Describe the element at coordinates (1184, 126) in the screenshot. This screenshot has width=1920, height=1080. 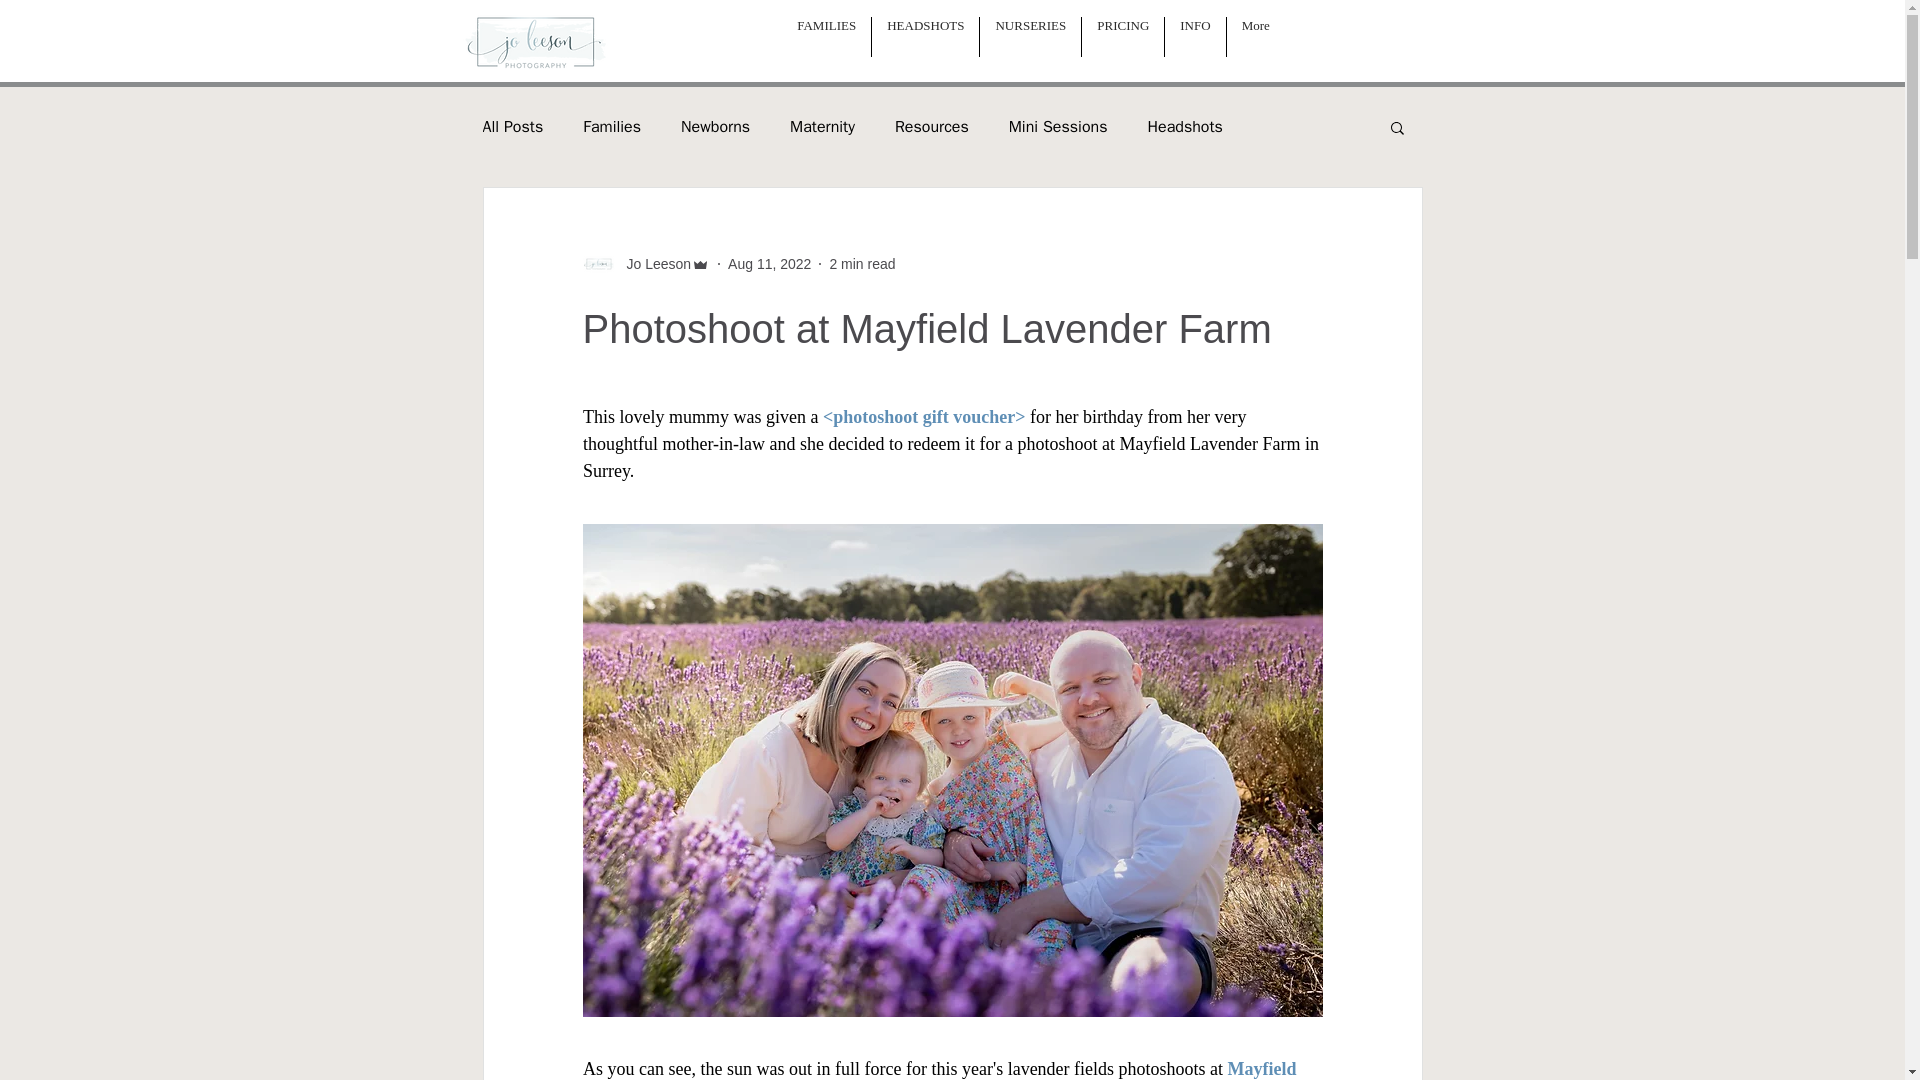
I see `Headshots` at that location.